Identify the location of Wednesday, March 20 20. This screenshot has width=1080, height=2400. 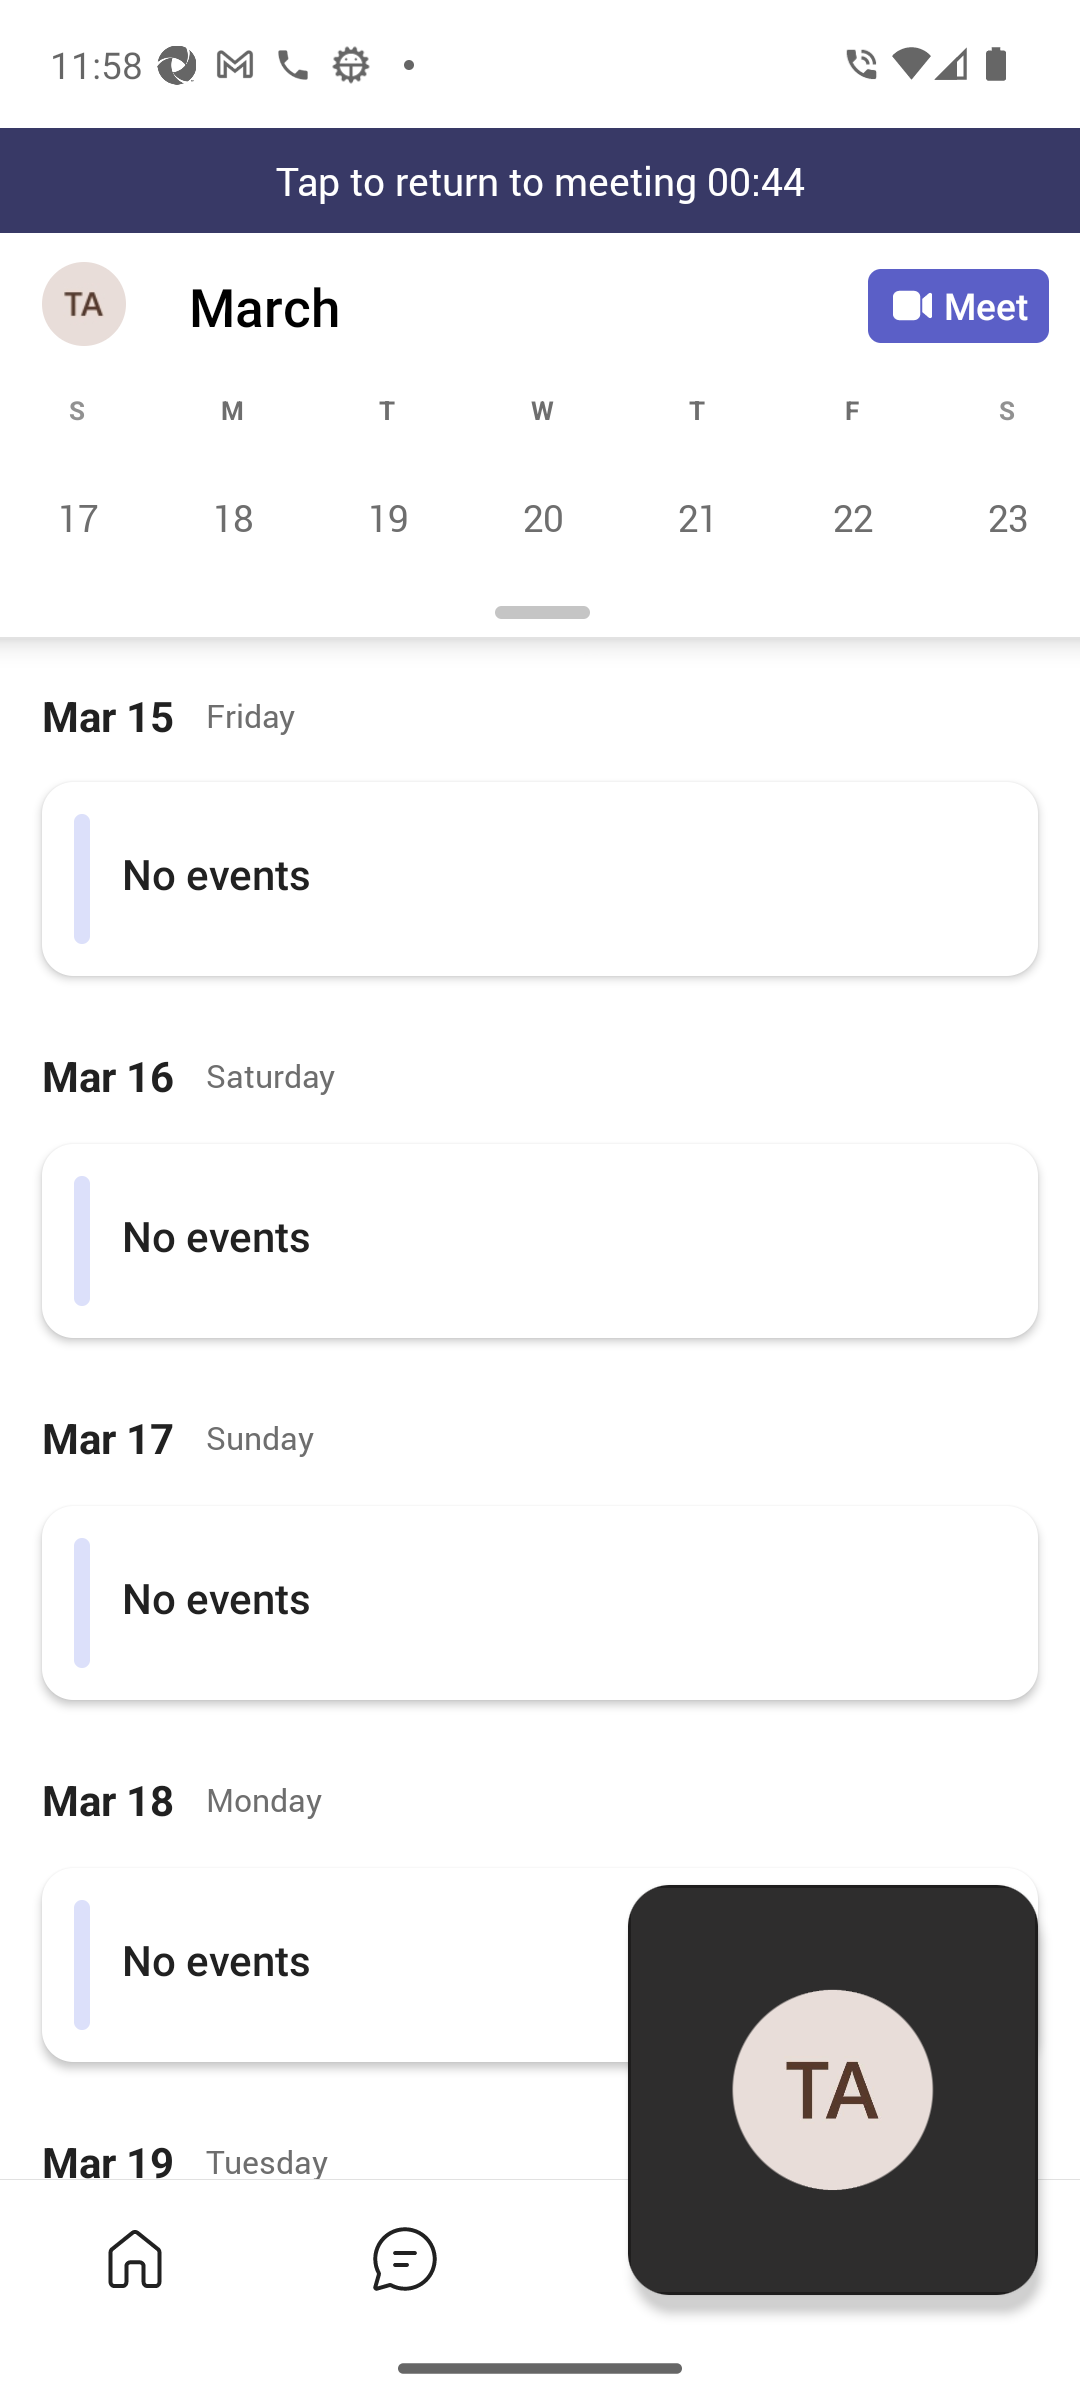
(542, 517).